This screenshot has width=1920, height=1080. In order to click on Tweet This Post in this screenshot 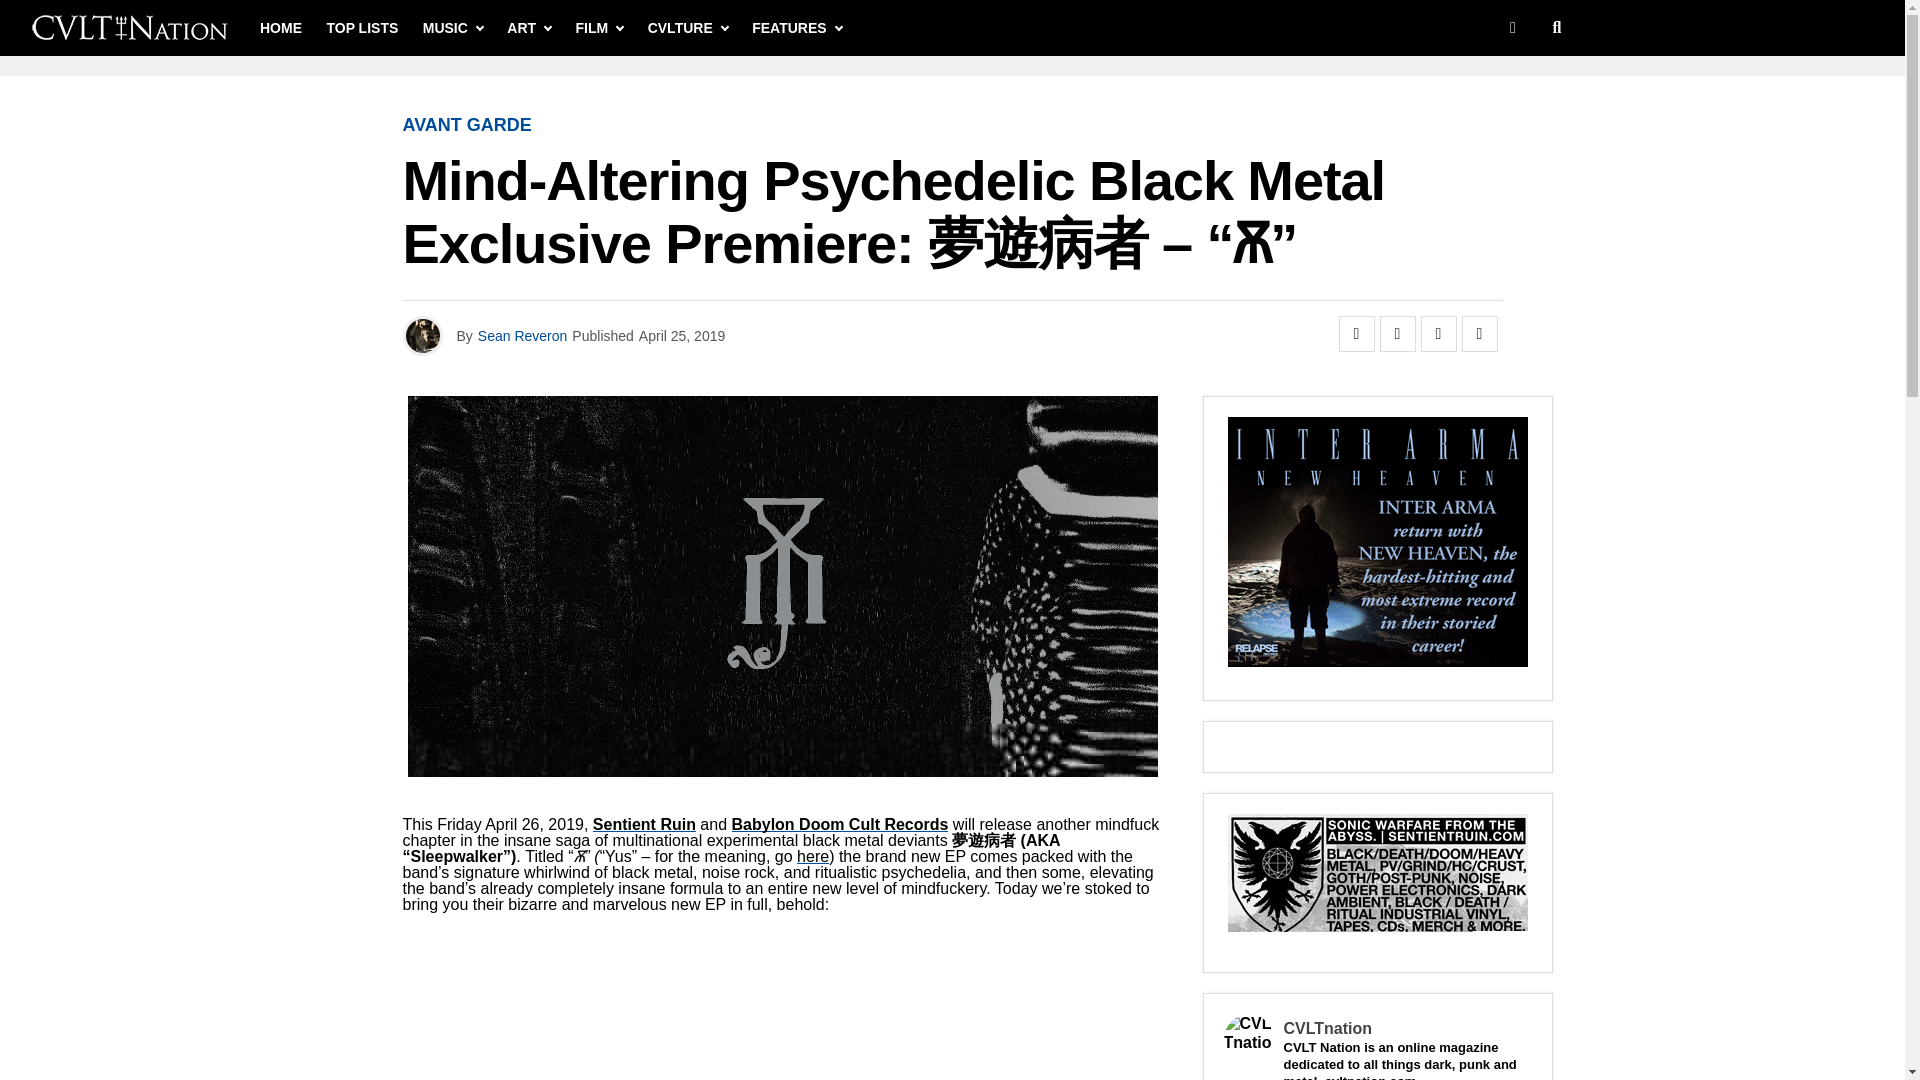, I will do `click(1398, 334)`.